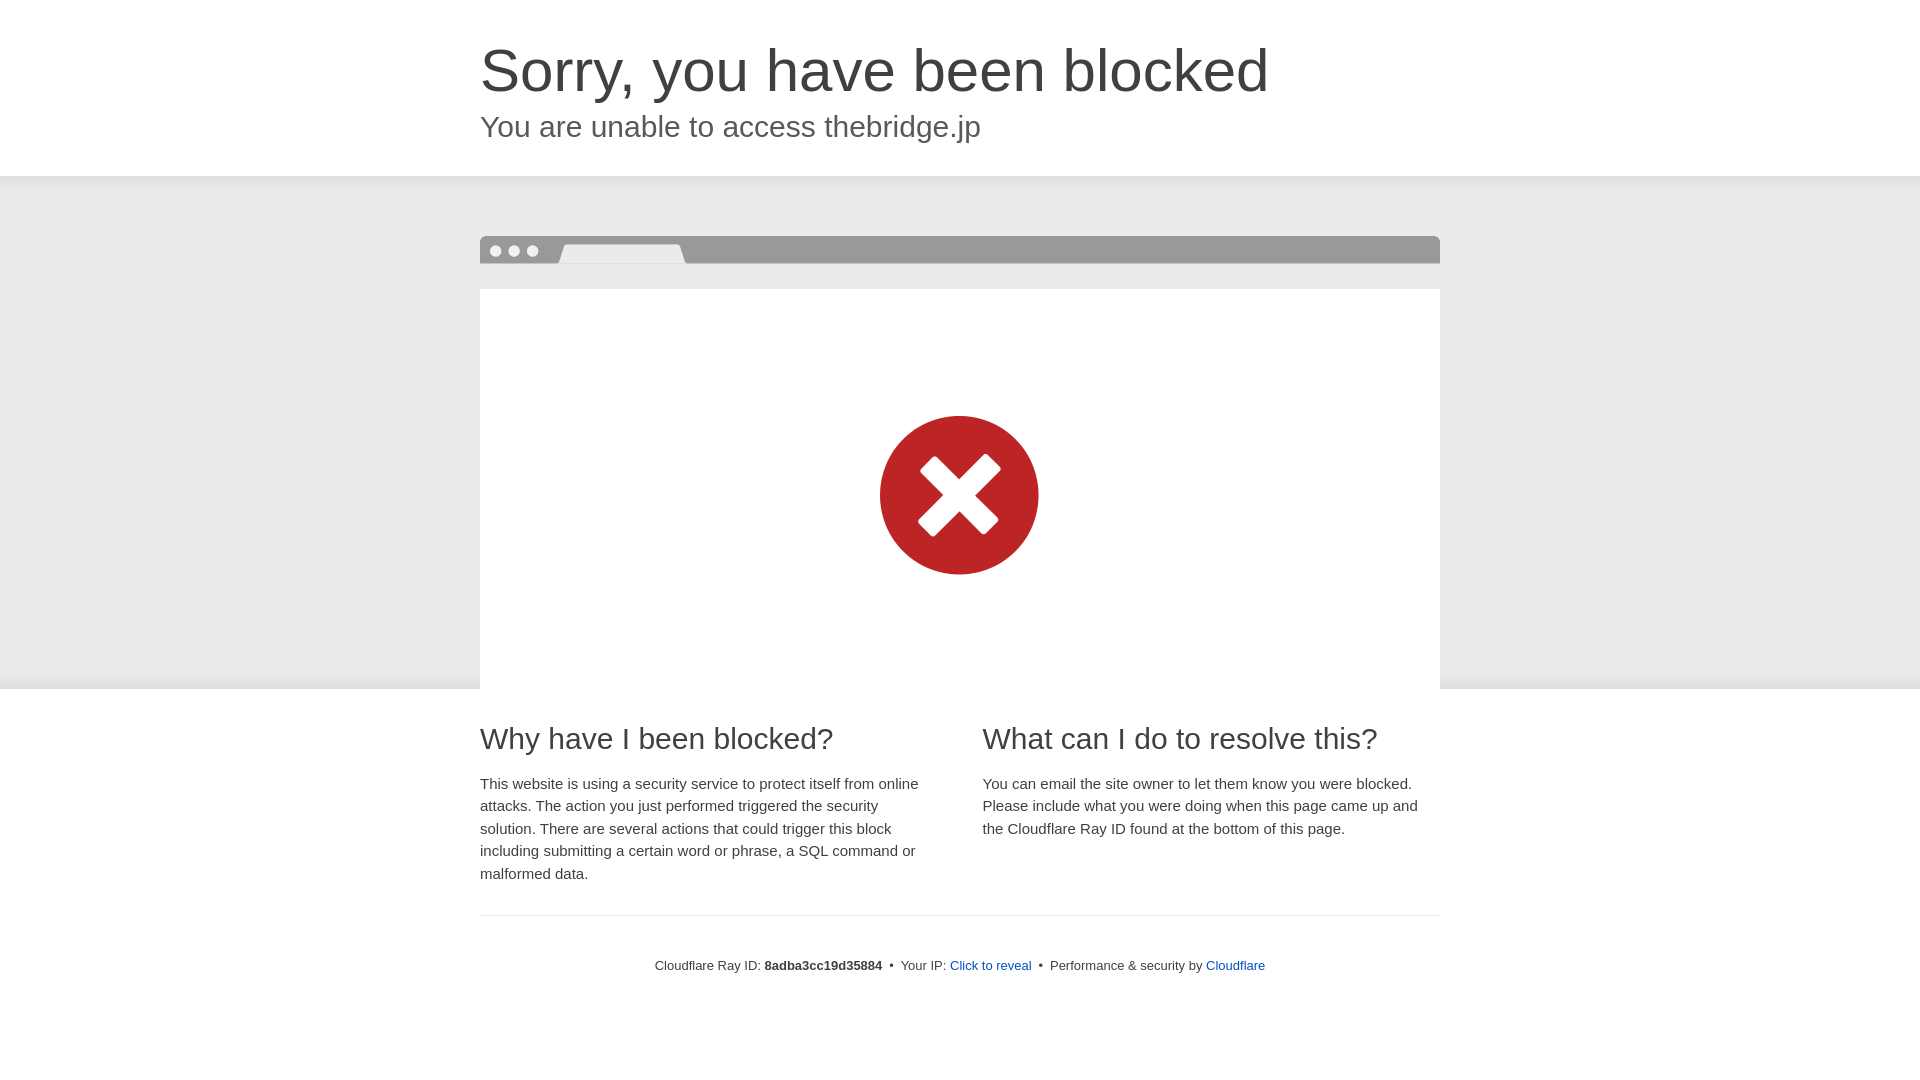  Describe the element at coordinates (1235, 965) in the screenshot. I see `Cloudflare` at that location.